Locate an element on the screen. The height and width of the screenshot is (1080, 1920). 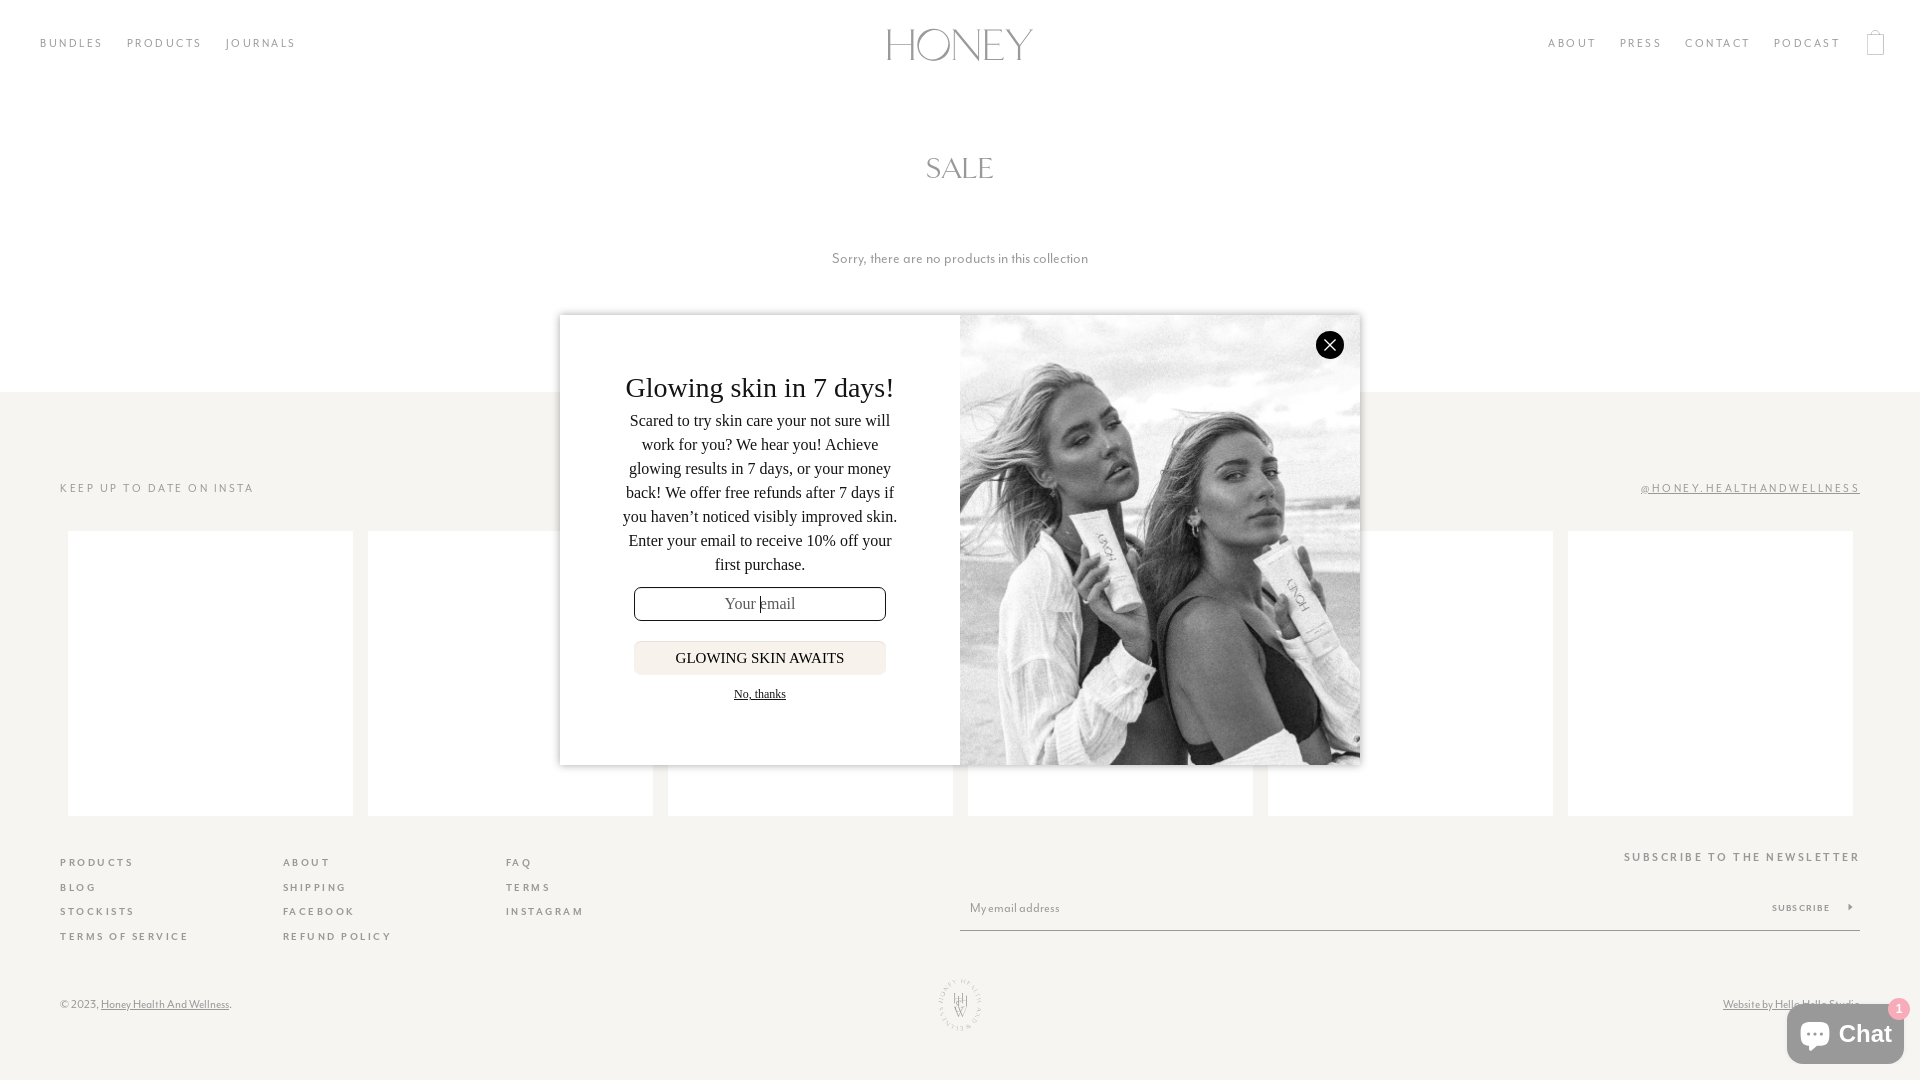
BUNDLES is located at coordinates (72, 45).